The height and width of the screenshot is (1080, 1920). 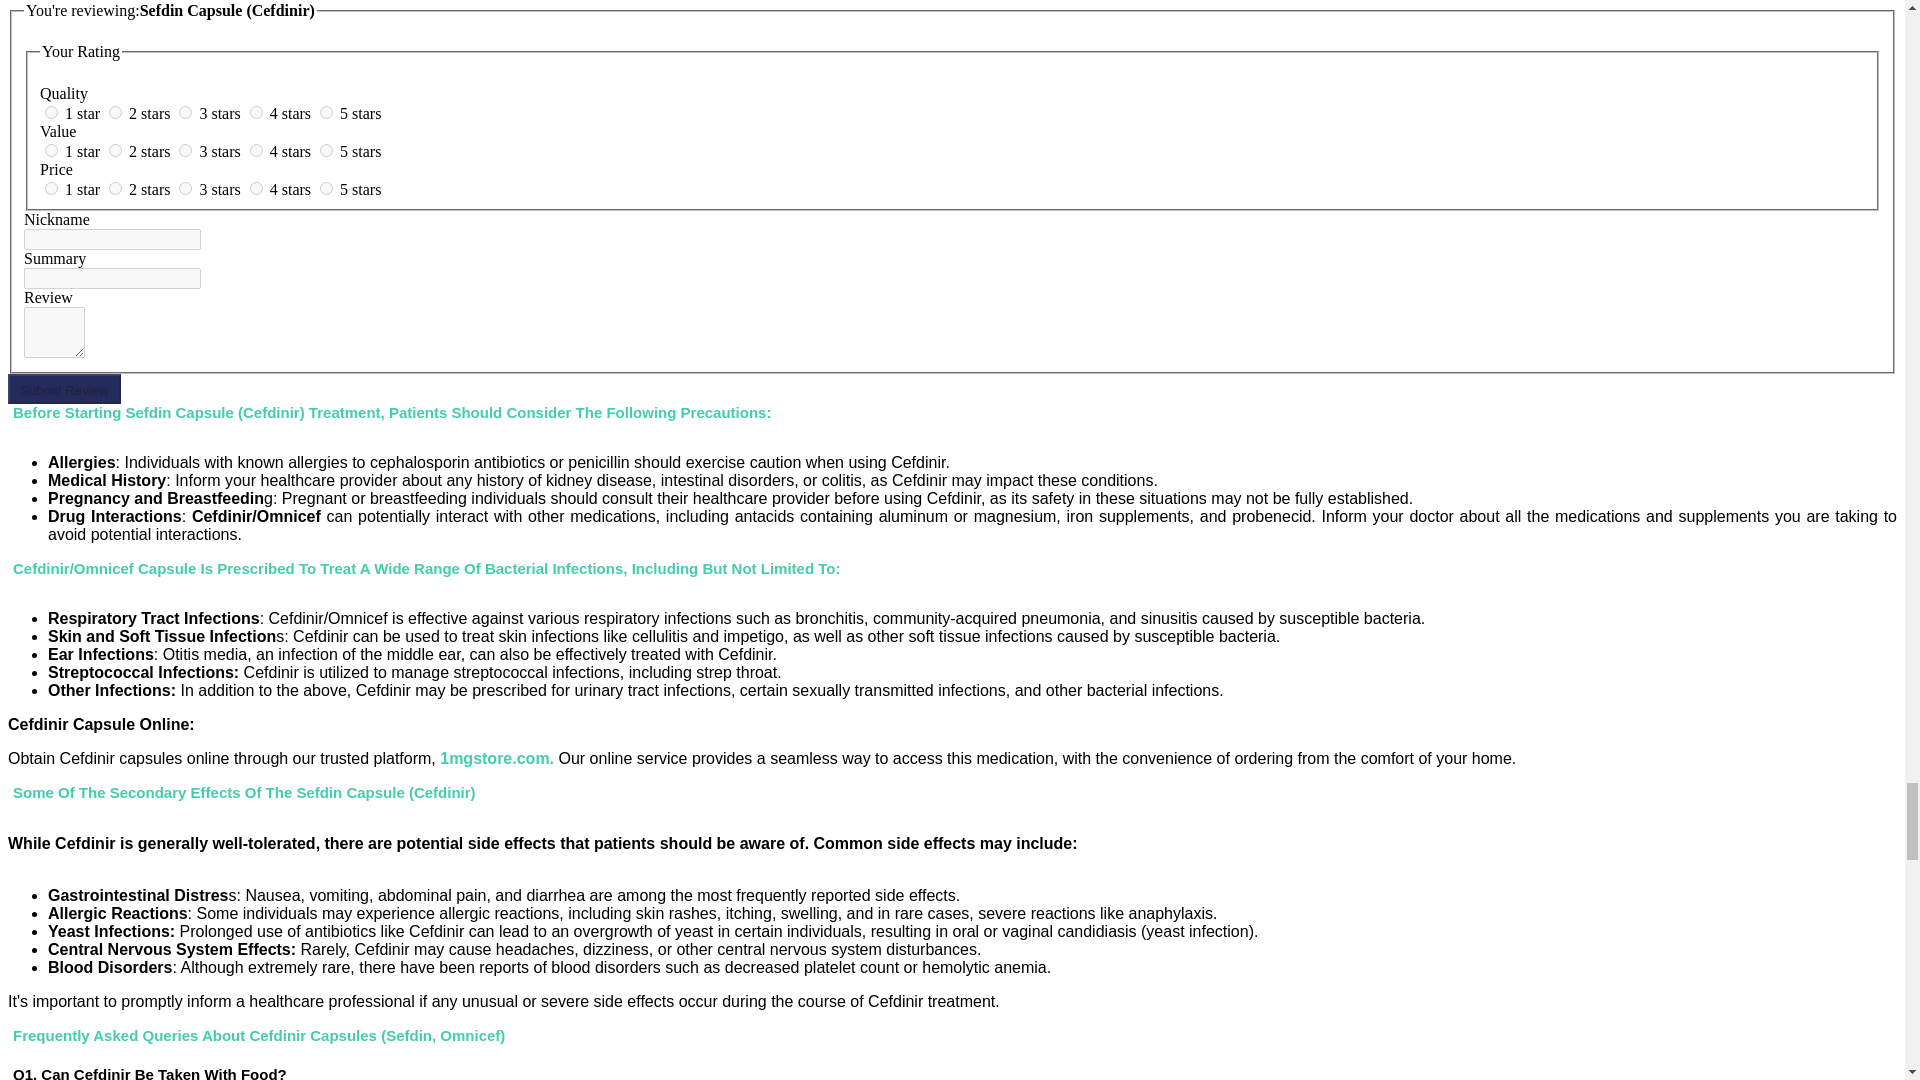 What do you see at coordinates (326, 150) in the screenshot?
I see `10` at bounding box center [326, 150].